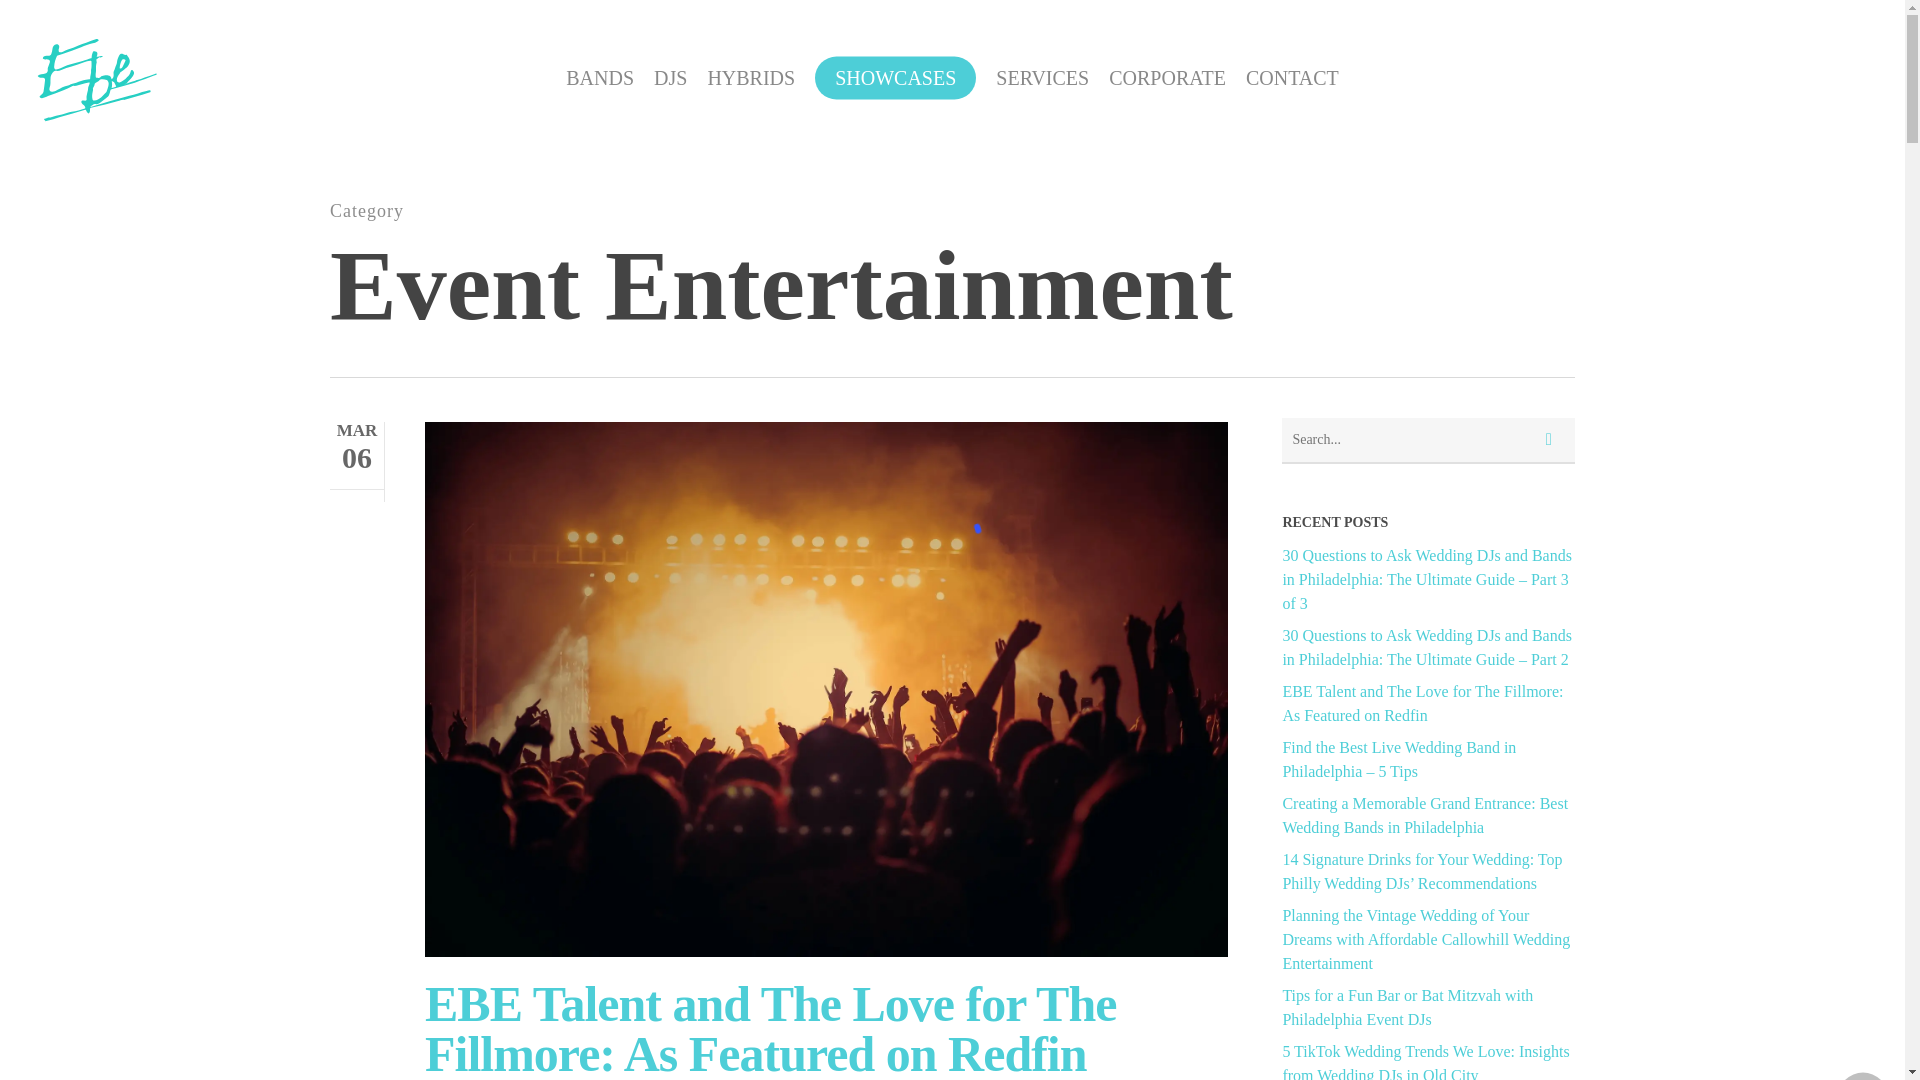 Image resolution: width=1920 pixels, height=1080 pixels. I want to click on HYBRIDS, so click(750, 77).